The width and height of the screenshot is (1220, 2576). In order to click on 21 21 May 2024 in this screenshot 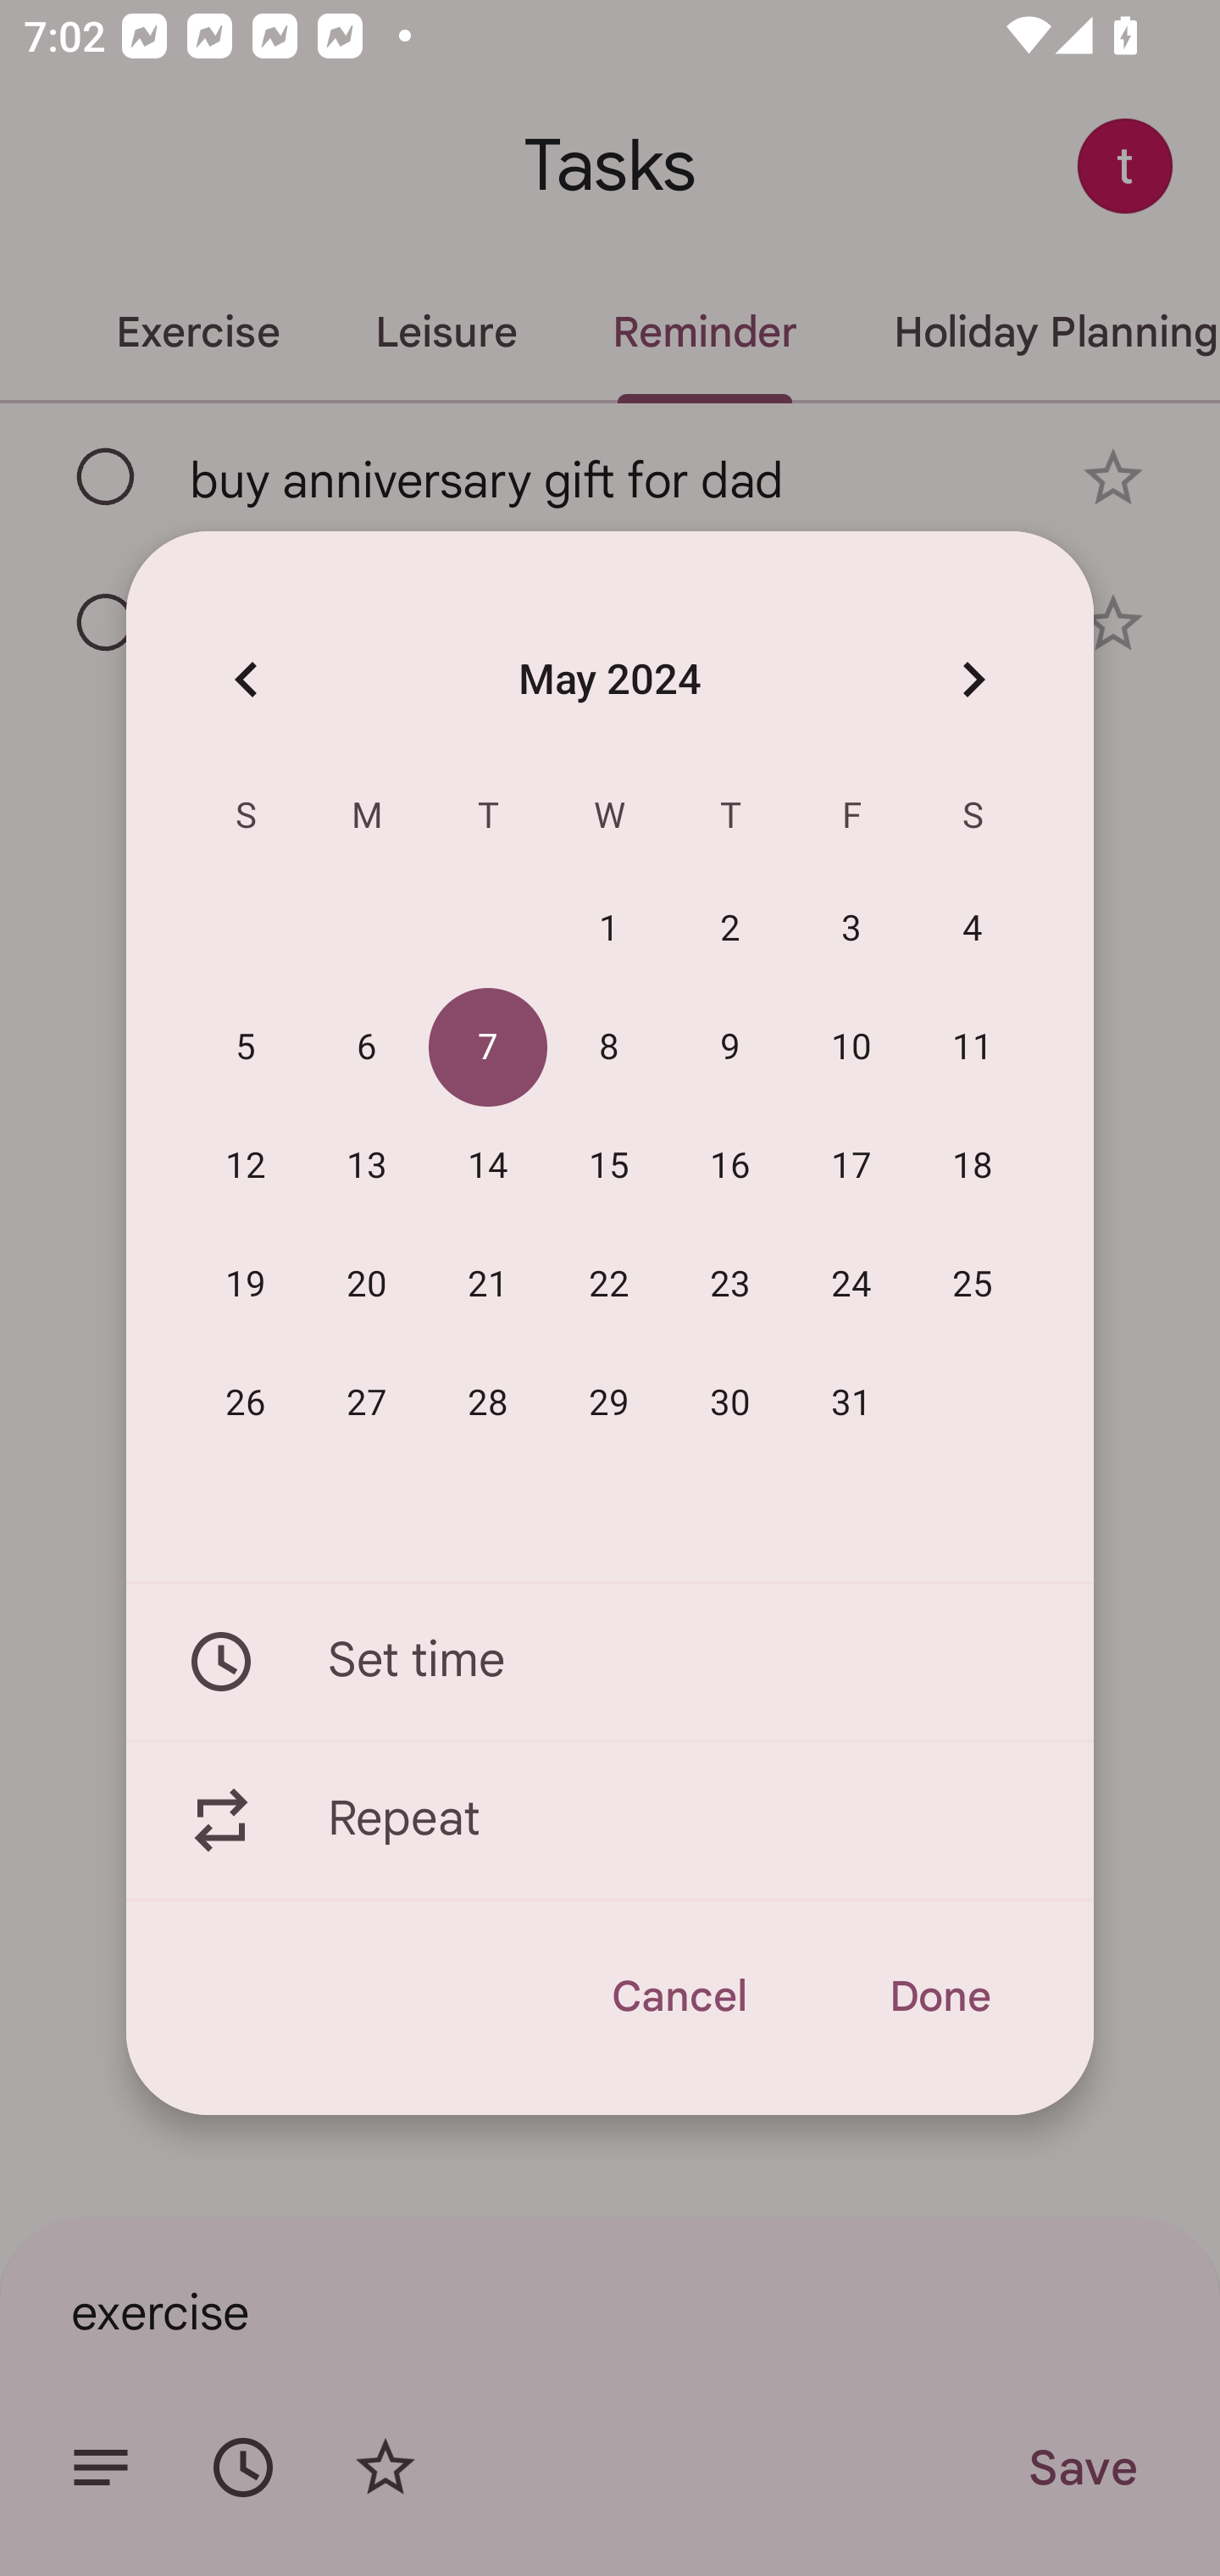, I will do `click(488, 1285)`.